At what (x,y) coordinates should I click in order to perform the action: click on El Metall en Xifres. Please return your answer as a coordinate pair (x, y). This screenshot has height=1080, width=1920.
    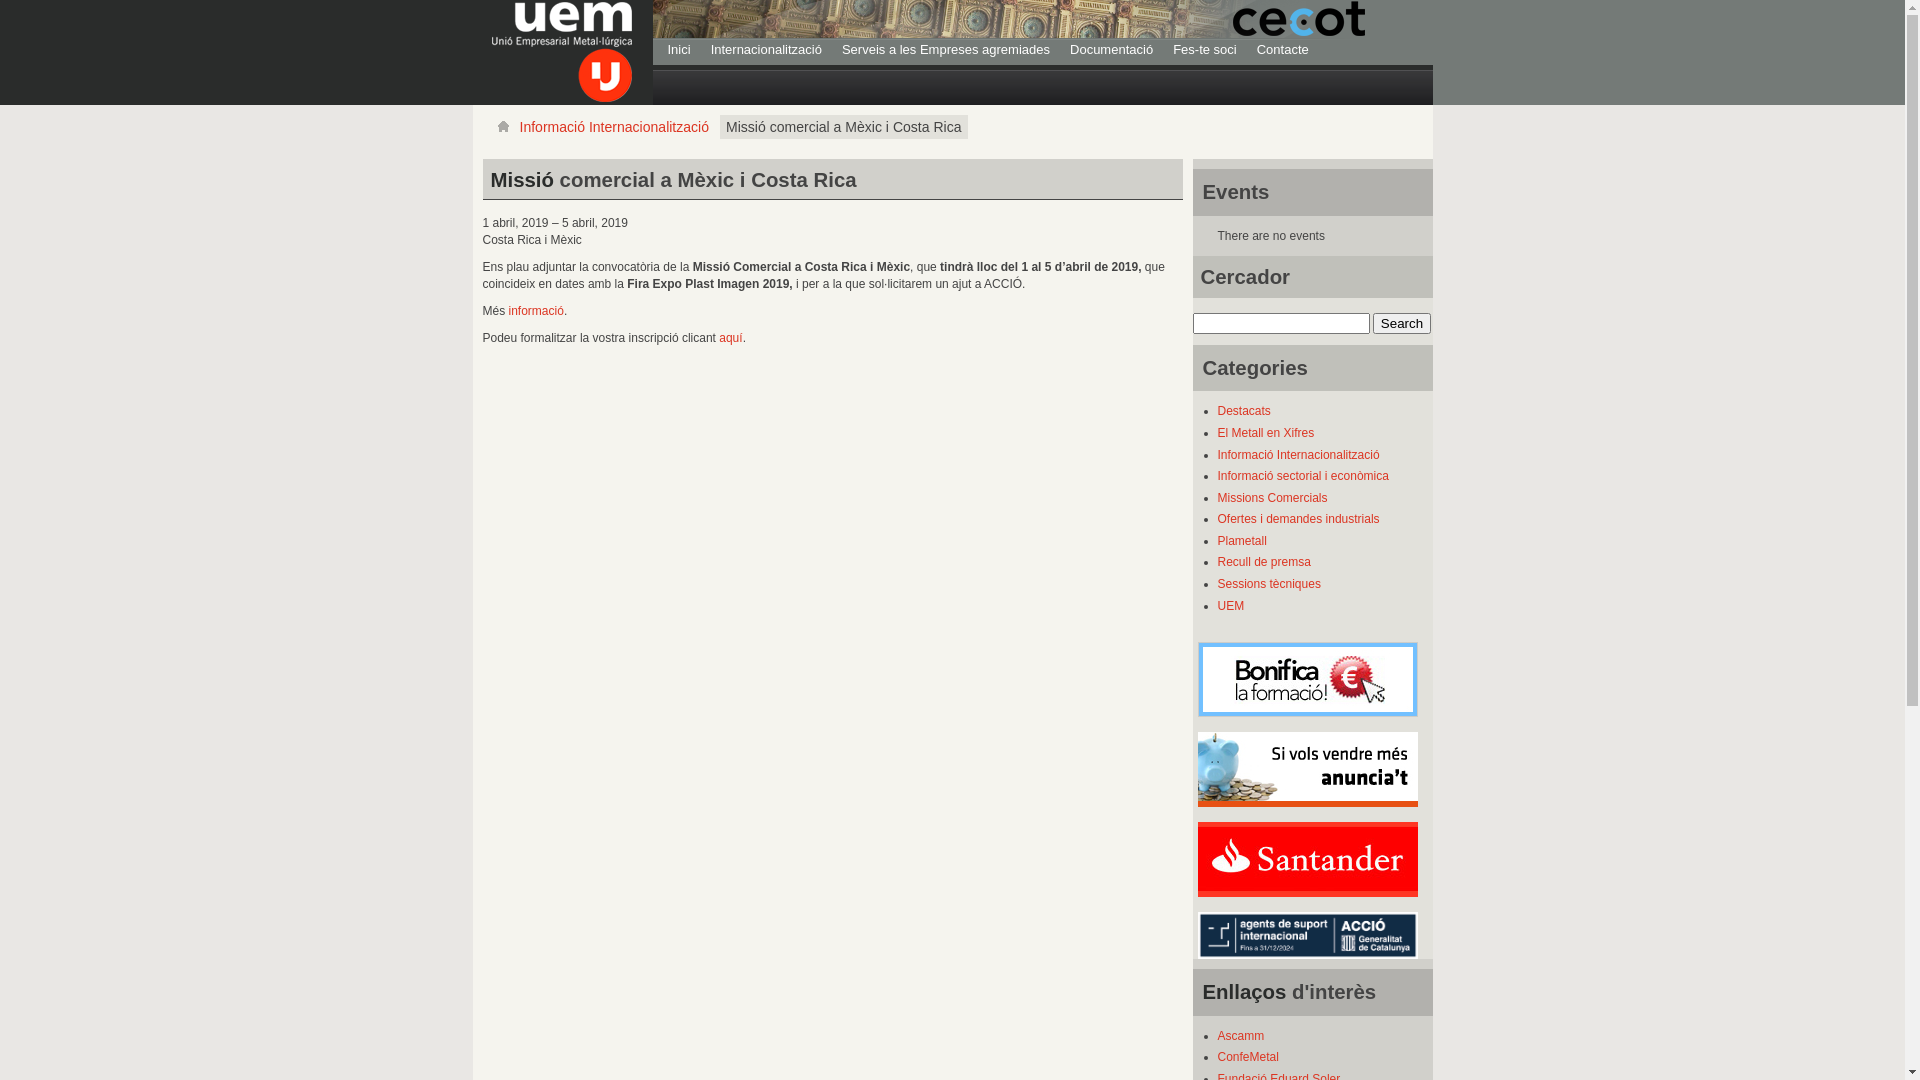
    Looking at the image, I should click on (1266, 433).